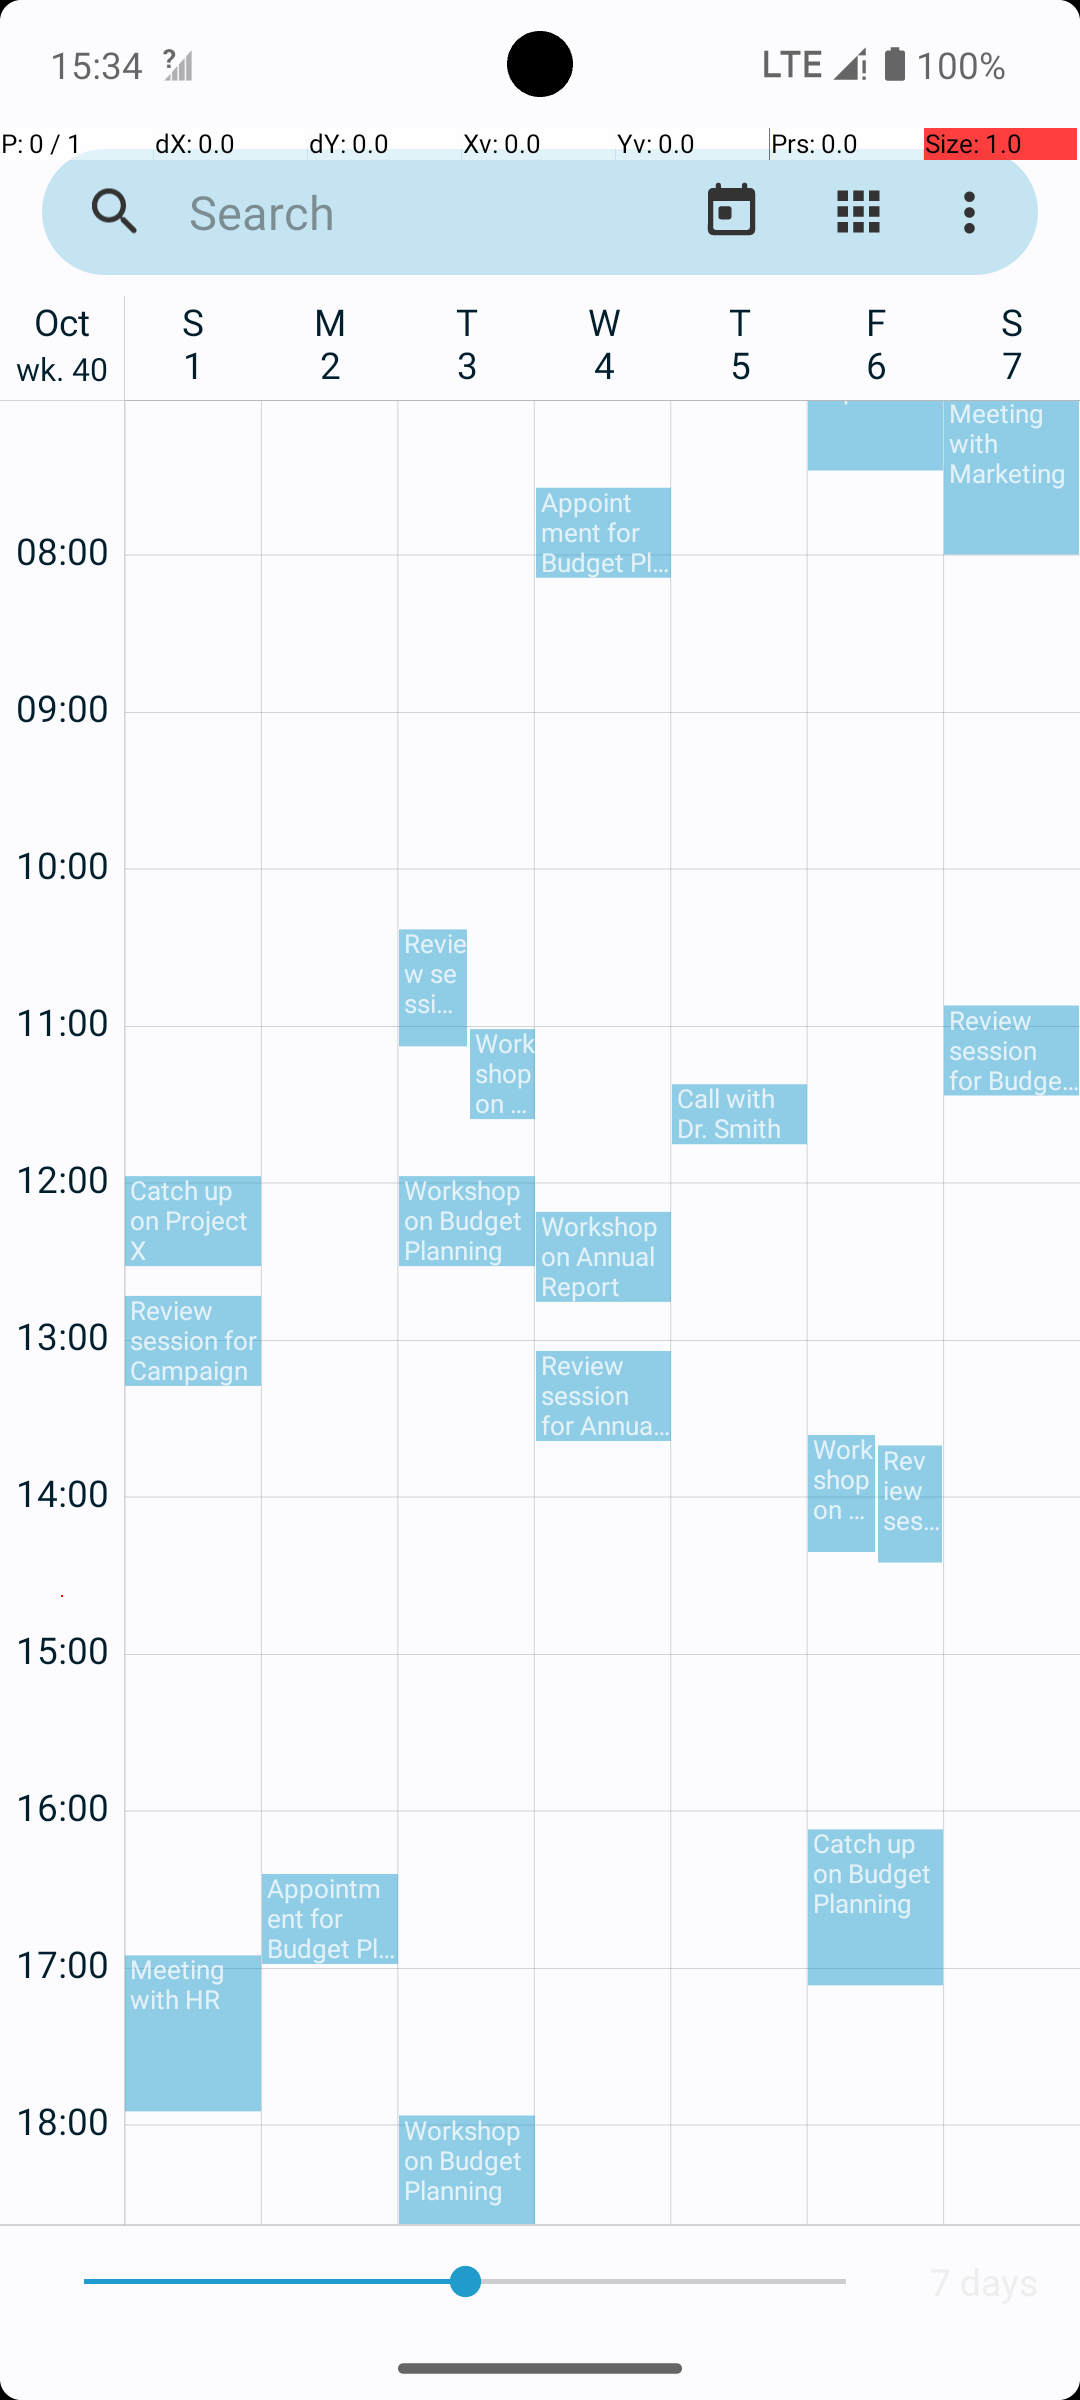 The height and width of the screenshot is (2400, 1080). Describe the element at coordinates (194, 343) in the screenshot. I see `S
1` at that location.